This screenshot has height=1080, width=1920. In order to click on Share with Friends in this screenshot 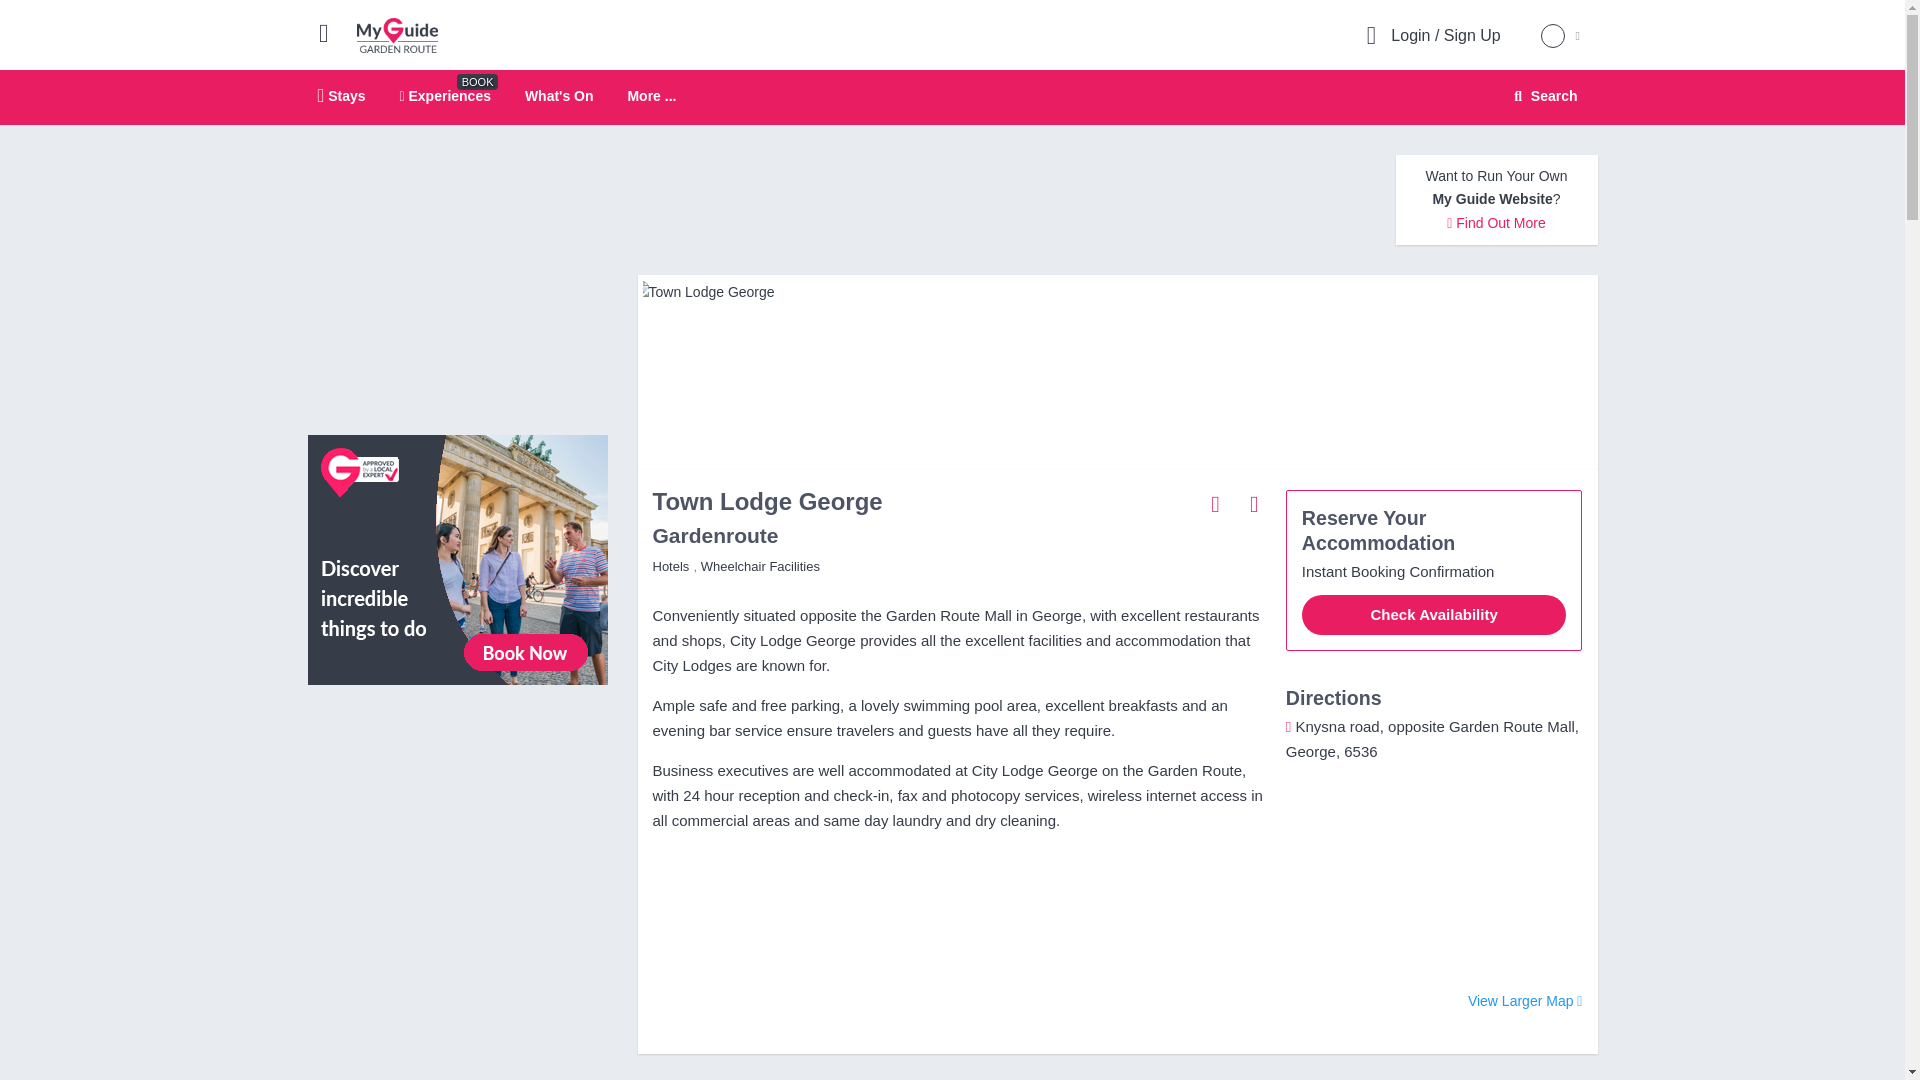, I will do `click(1216, 503)`.